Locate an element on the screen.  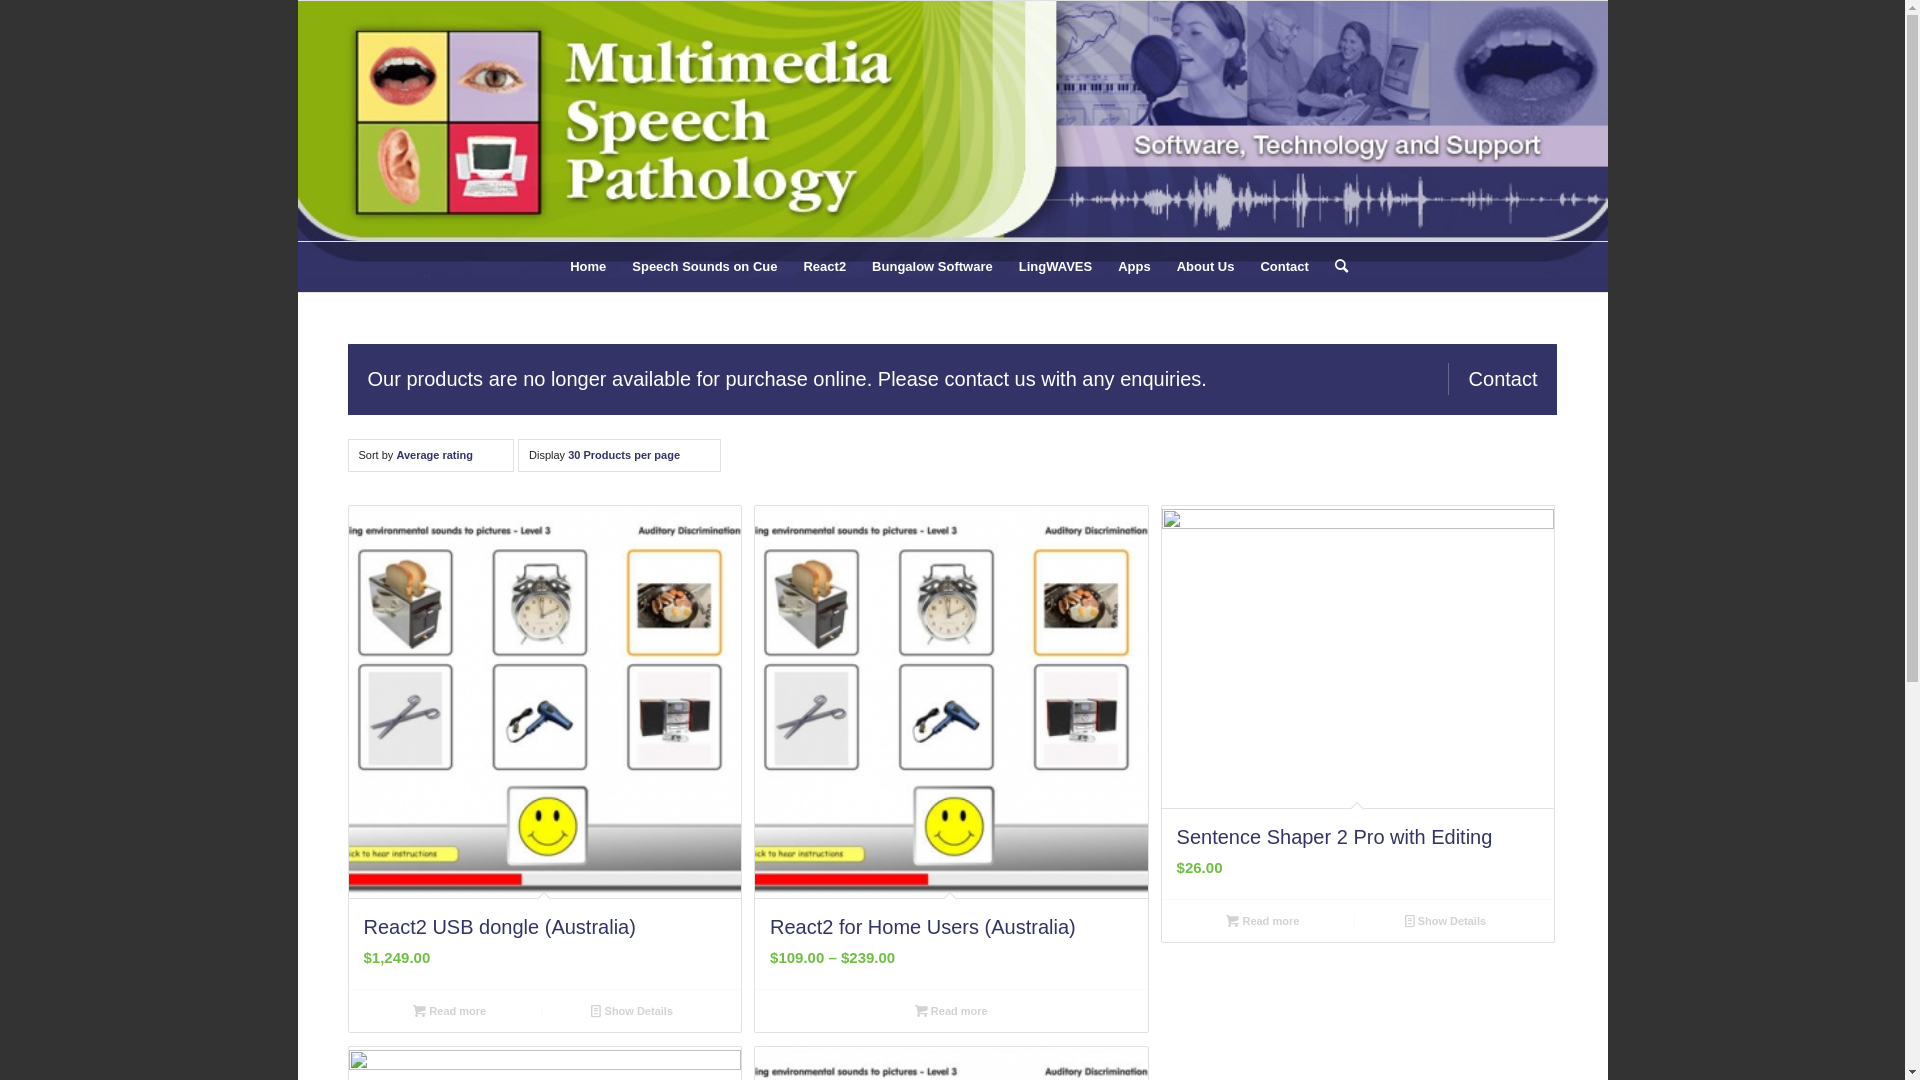
LingWAVES is located at coordinates (1056, 267).